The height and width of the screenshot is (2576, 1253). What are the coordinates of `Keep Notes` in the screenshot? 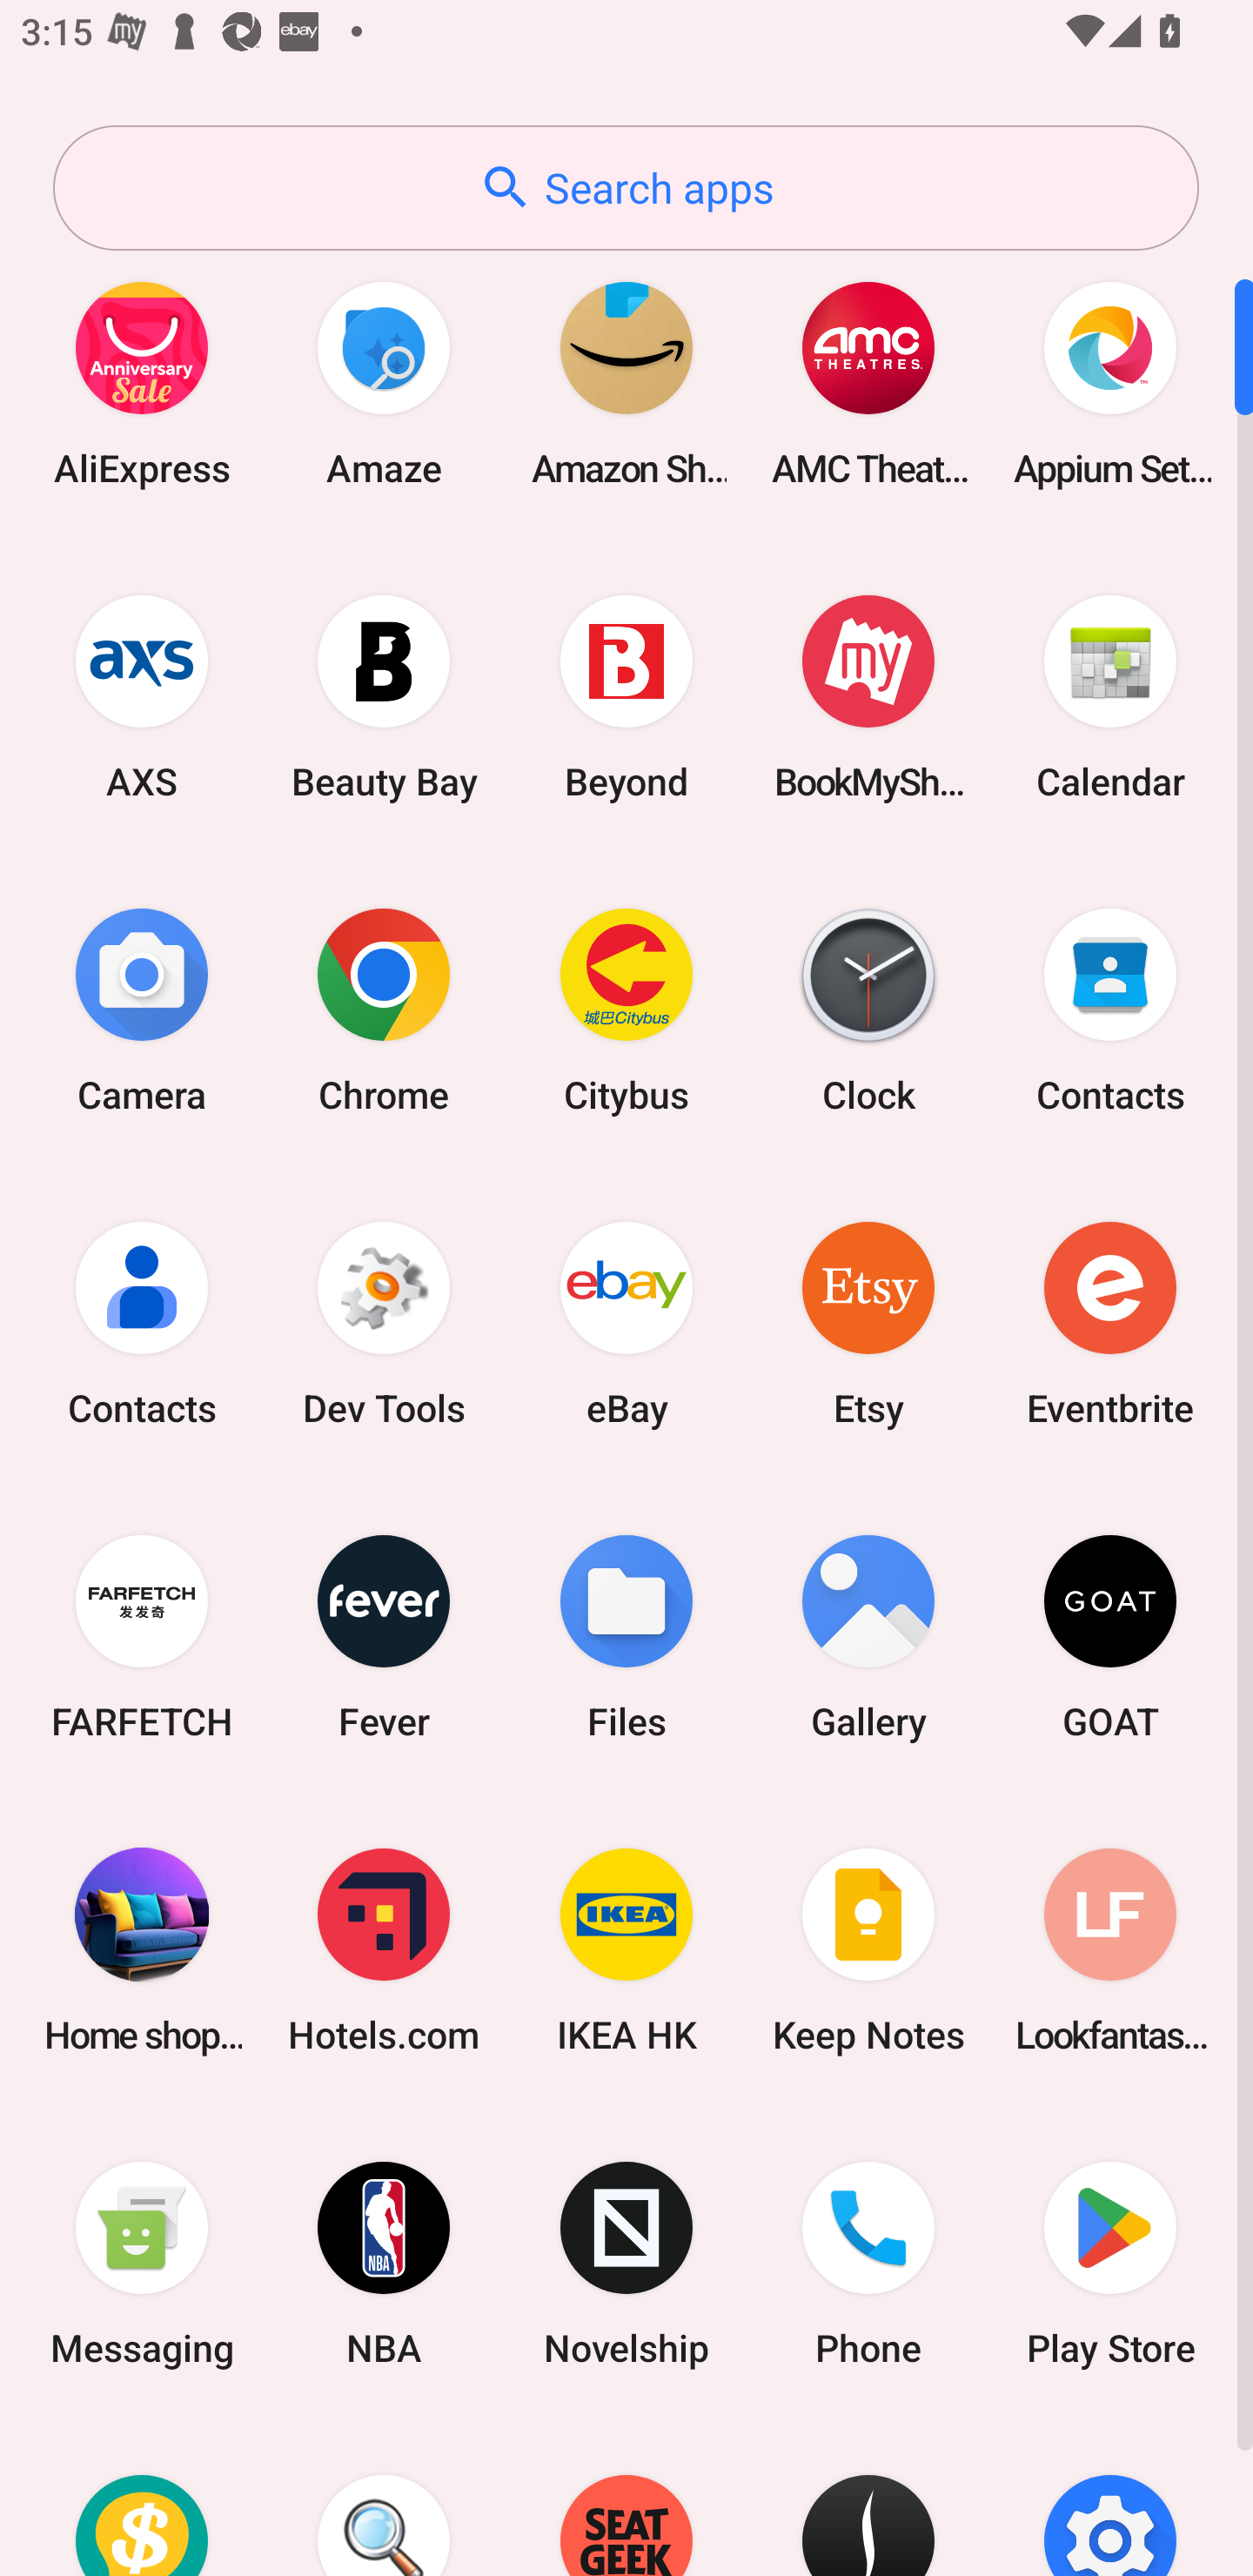 It's located at (868, 1949).